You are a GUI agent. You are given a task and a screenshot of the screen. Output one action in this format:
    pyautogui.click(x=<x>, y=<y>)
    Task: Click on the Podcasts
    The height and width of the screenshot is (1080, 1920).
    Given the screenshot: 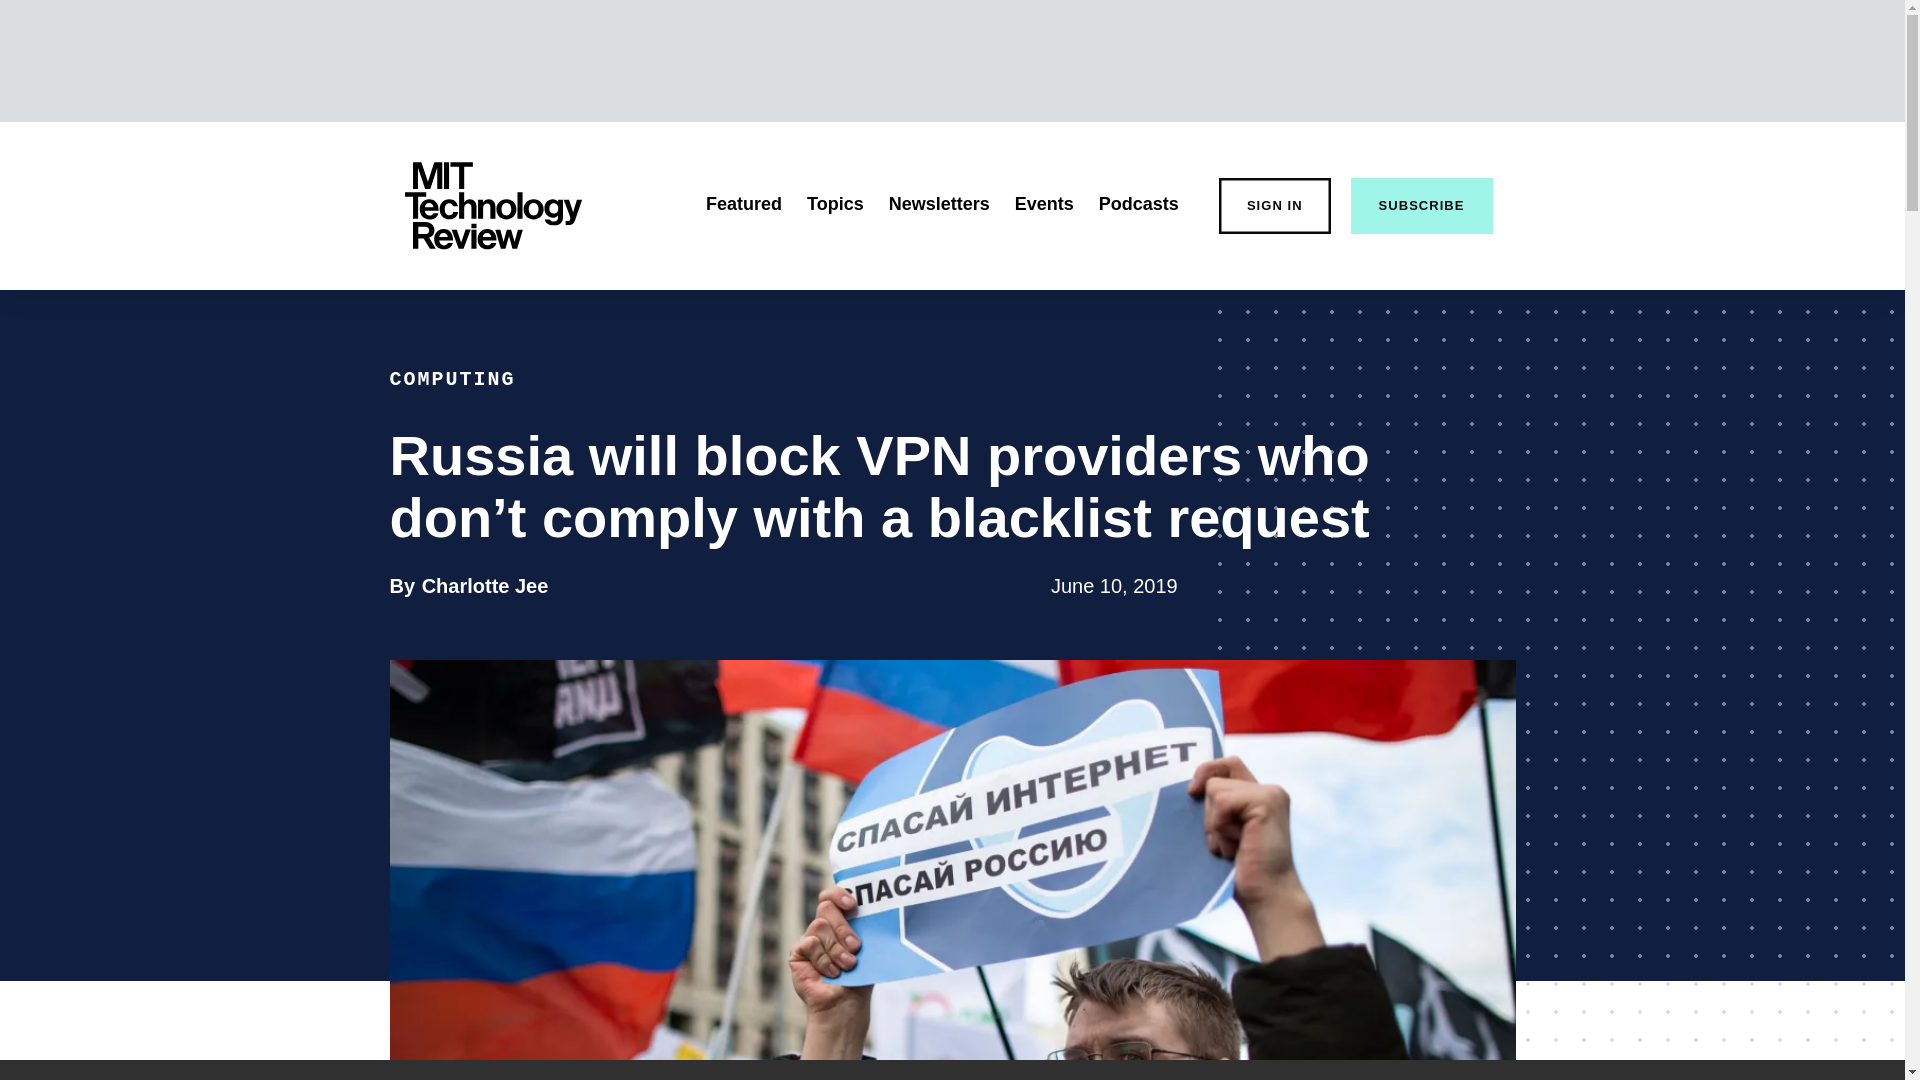 What is the action you would take?
    pyautogui.click(x=1138, y=204)
    